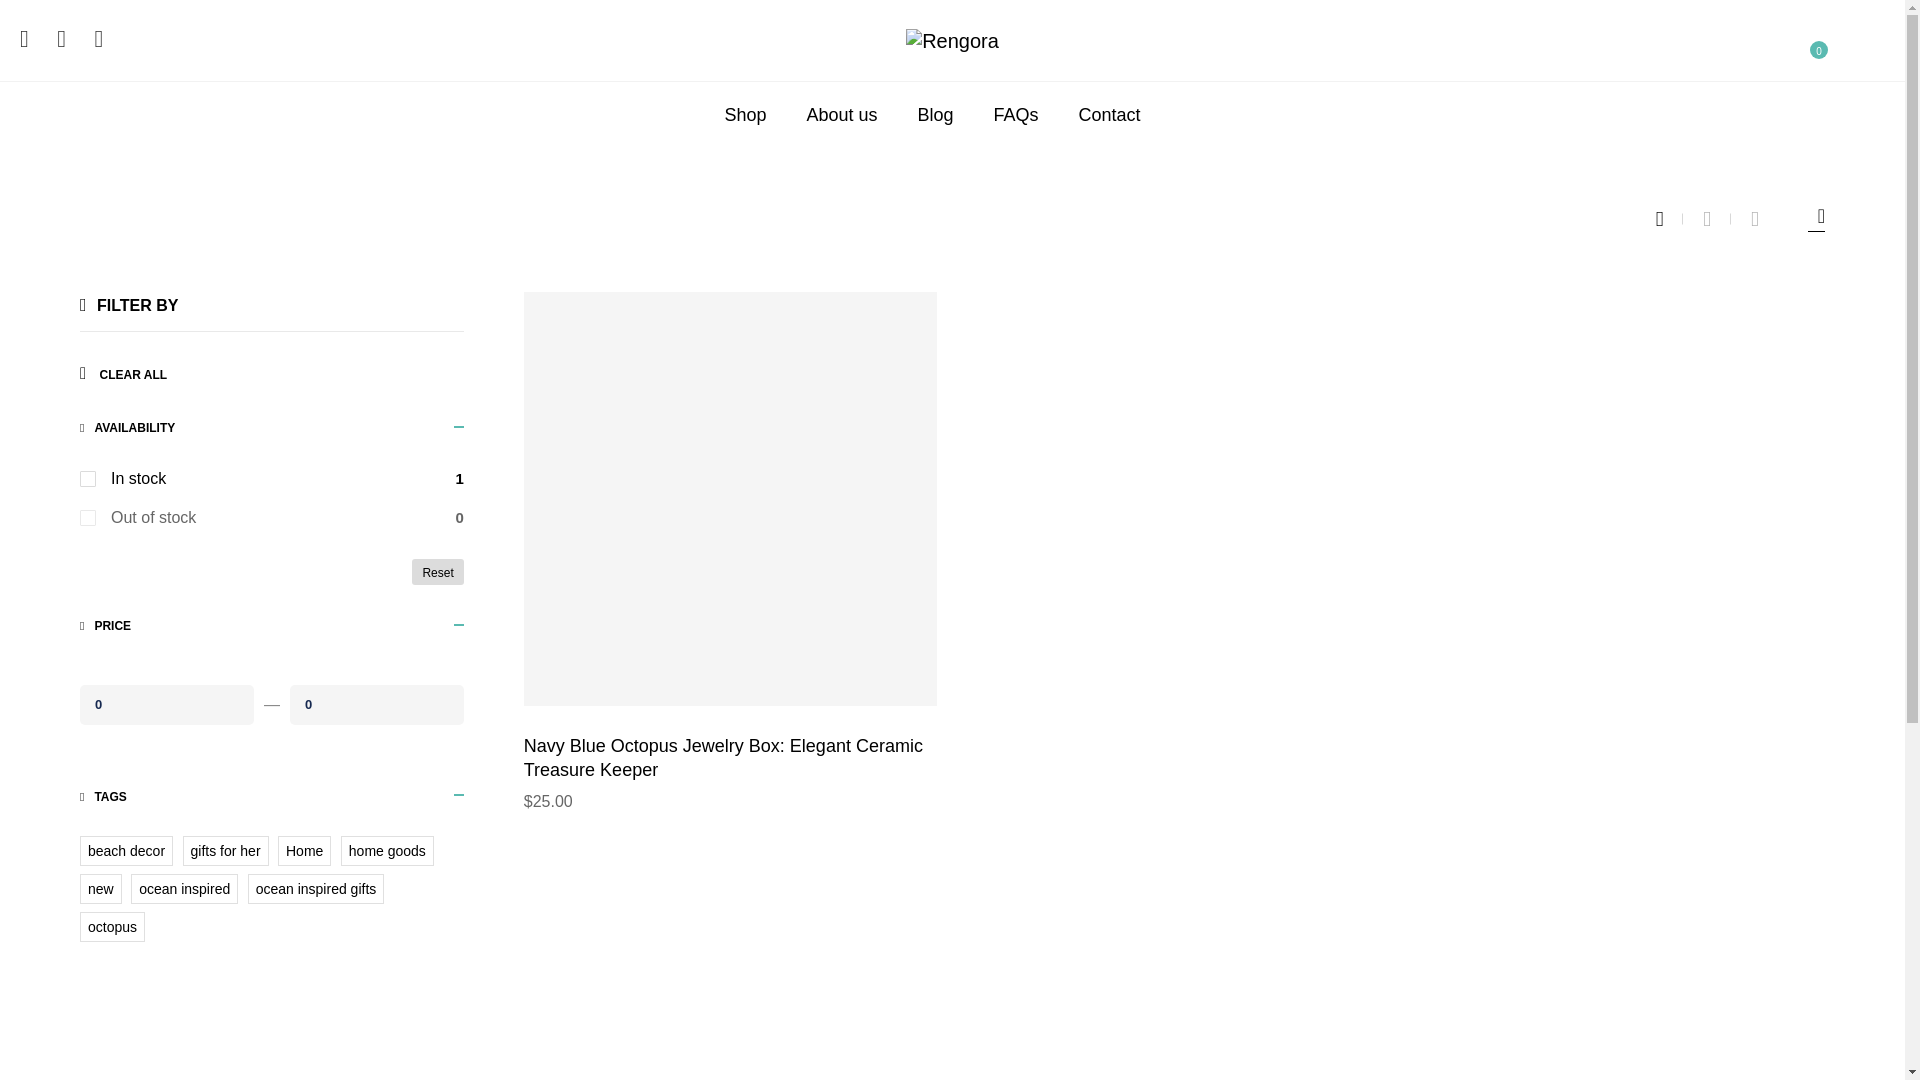 Image resolution: width=1920 pixels, height=1080 pixels. I want to click on FAQs, so click(1016, 114).